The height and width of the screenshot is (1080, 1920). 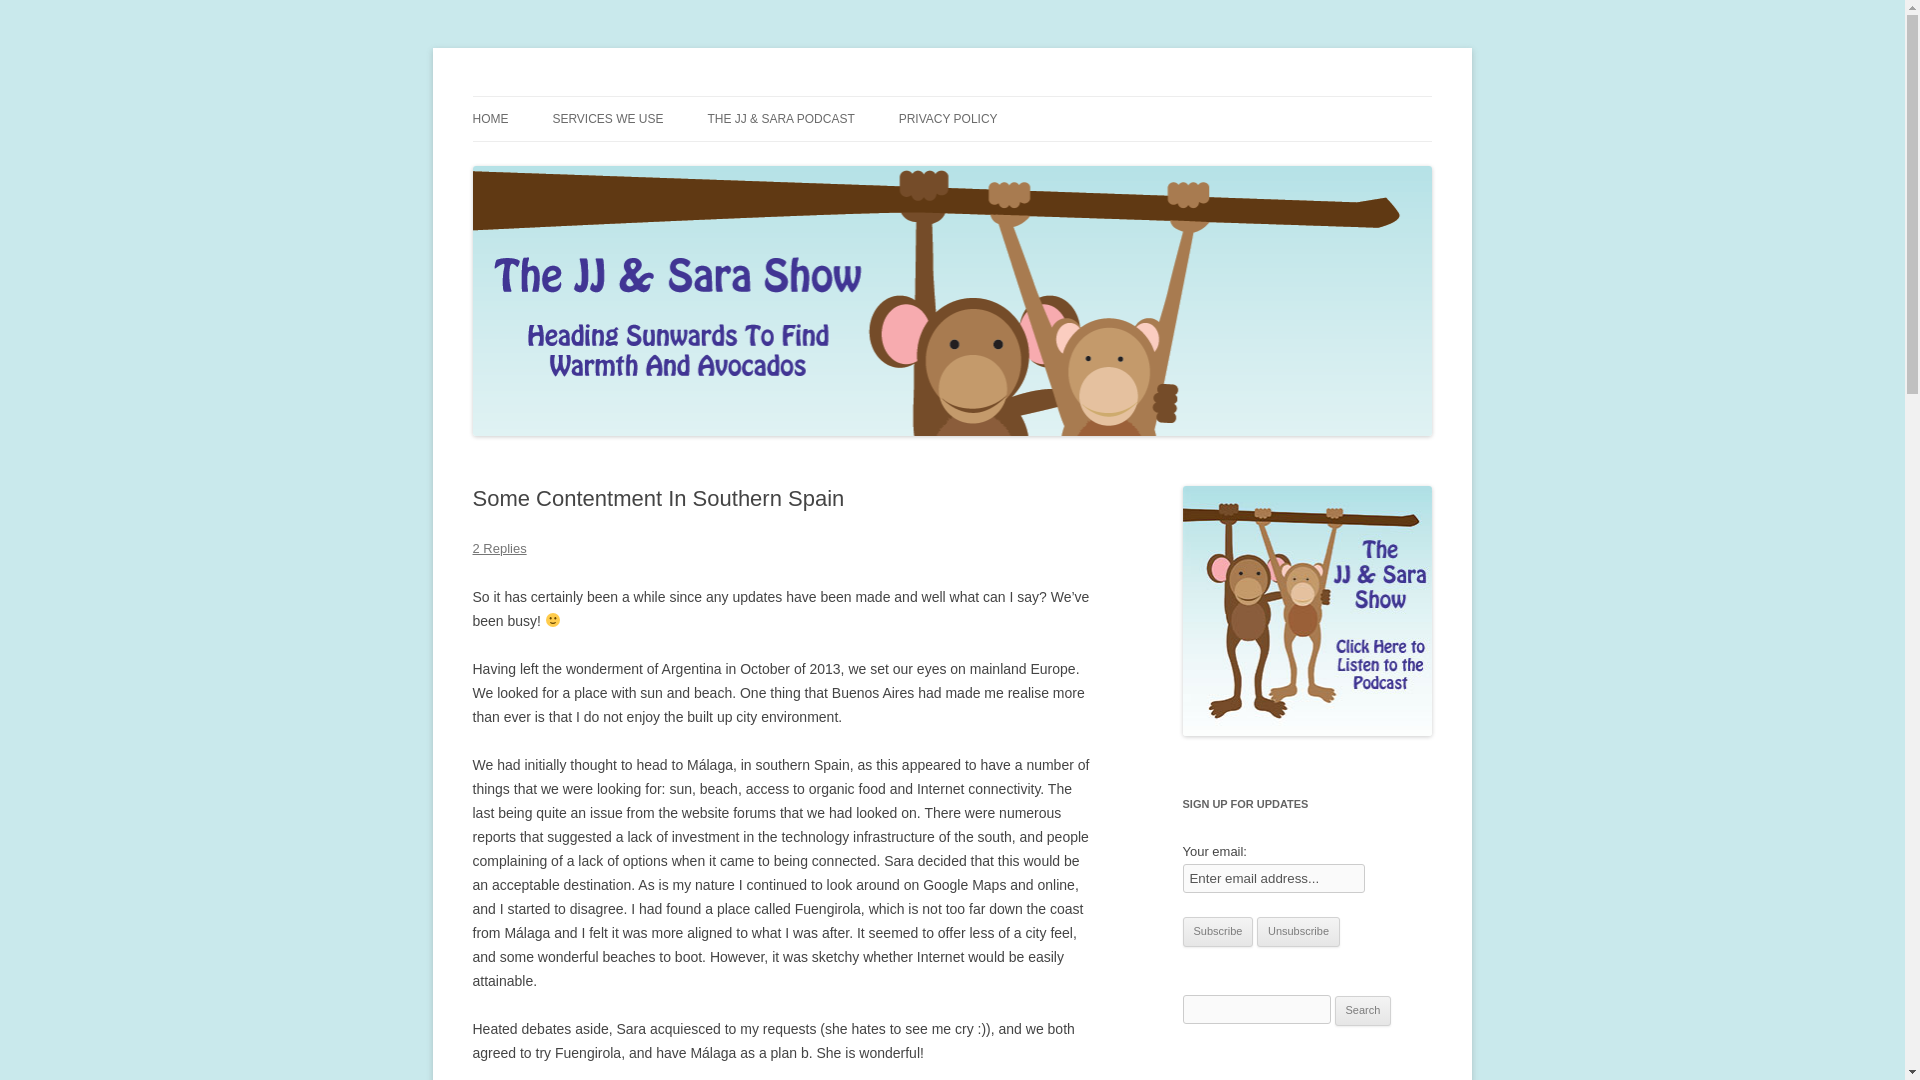 What do you see at coordinates (998, 103) in the screenshot?
I see `Skip to content` at bounding box center [998, 103].